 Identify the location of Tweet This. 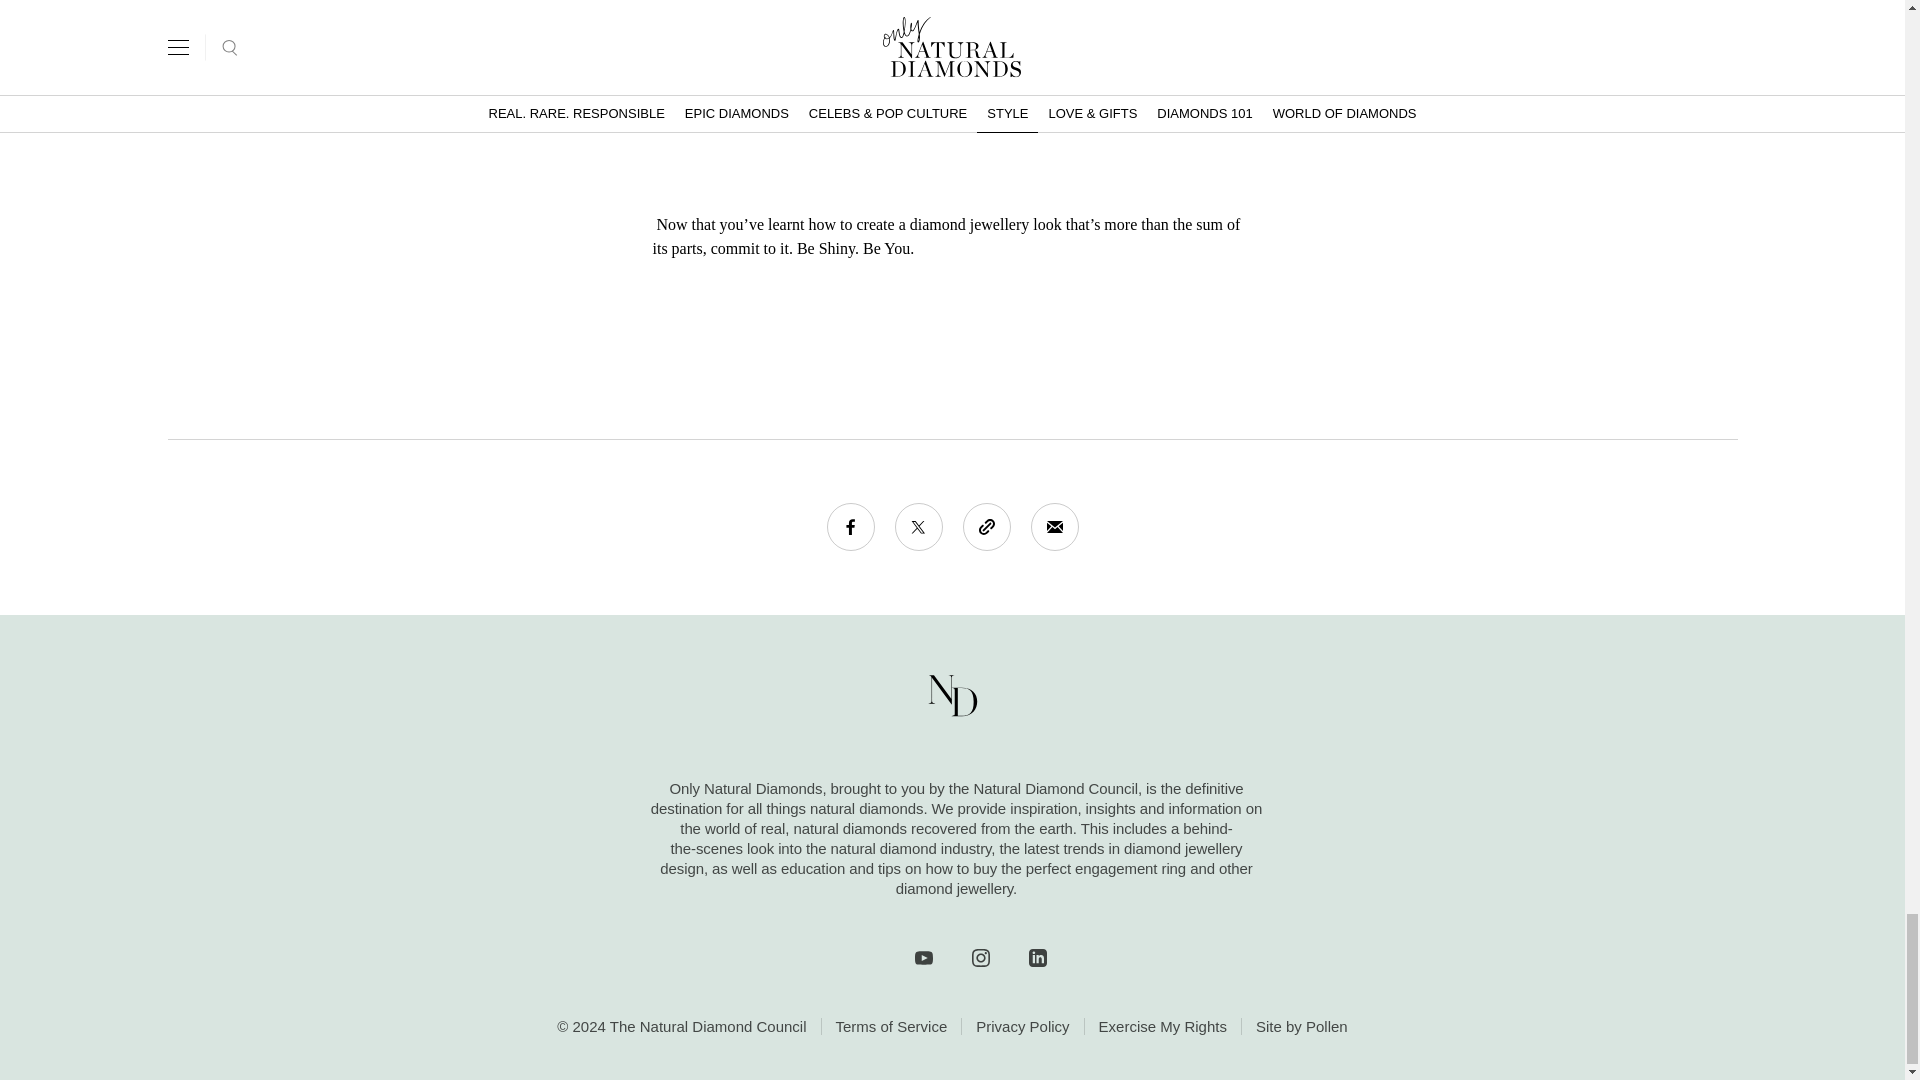
(918, 526).